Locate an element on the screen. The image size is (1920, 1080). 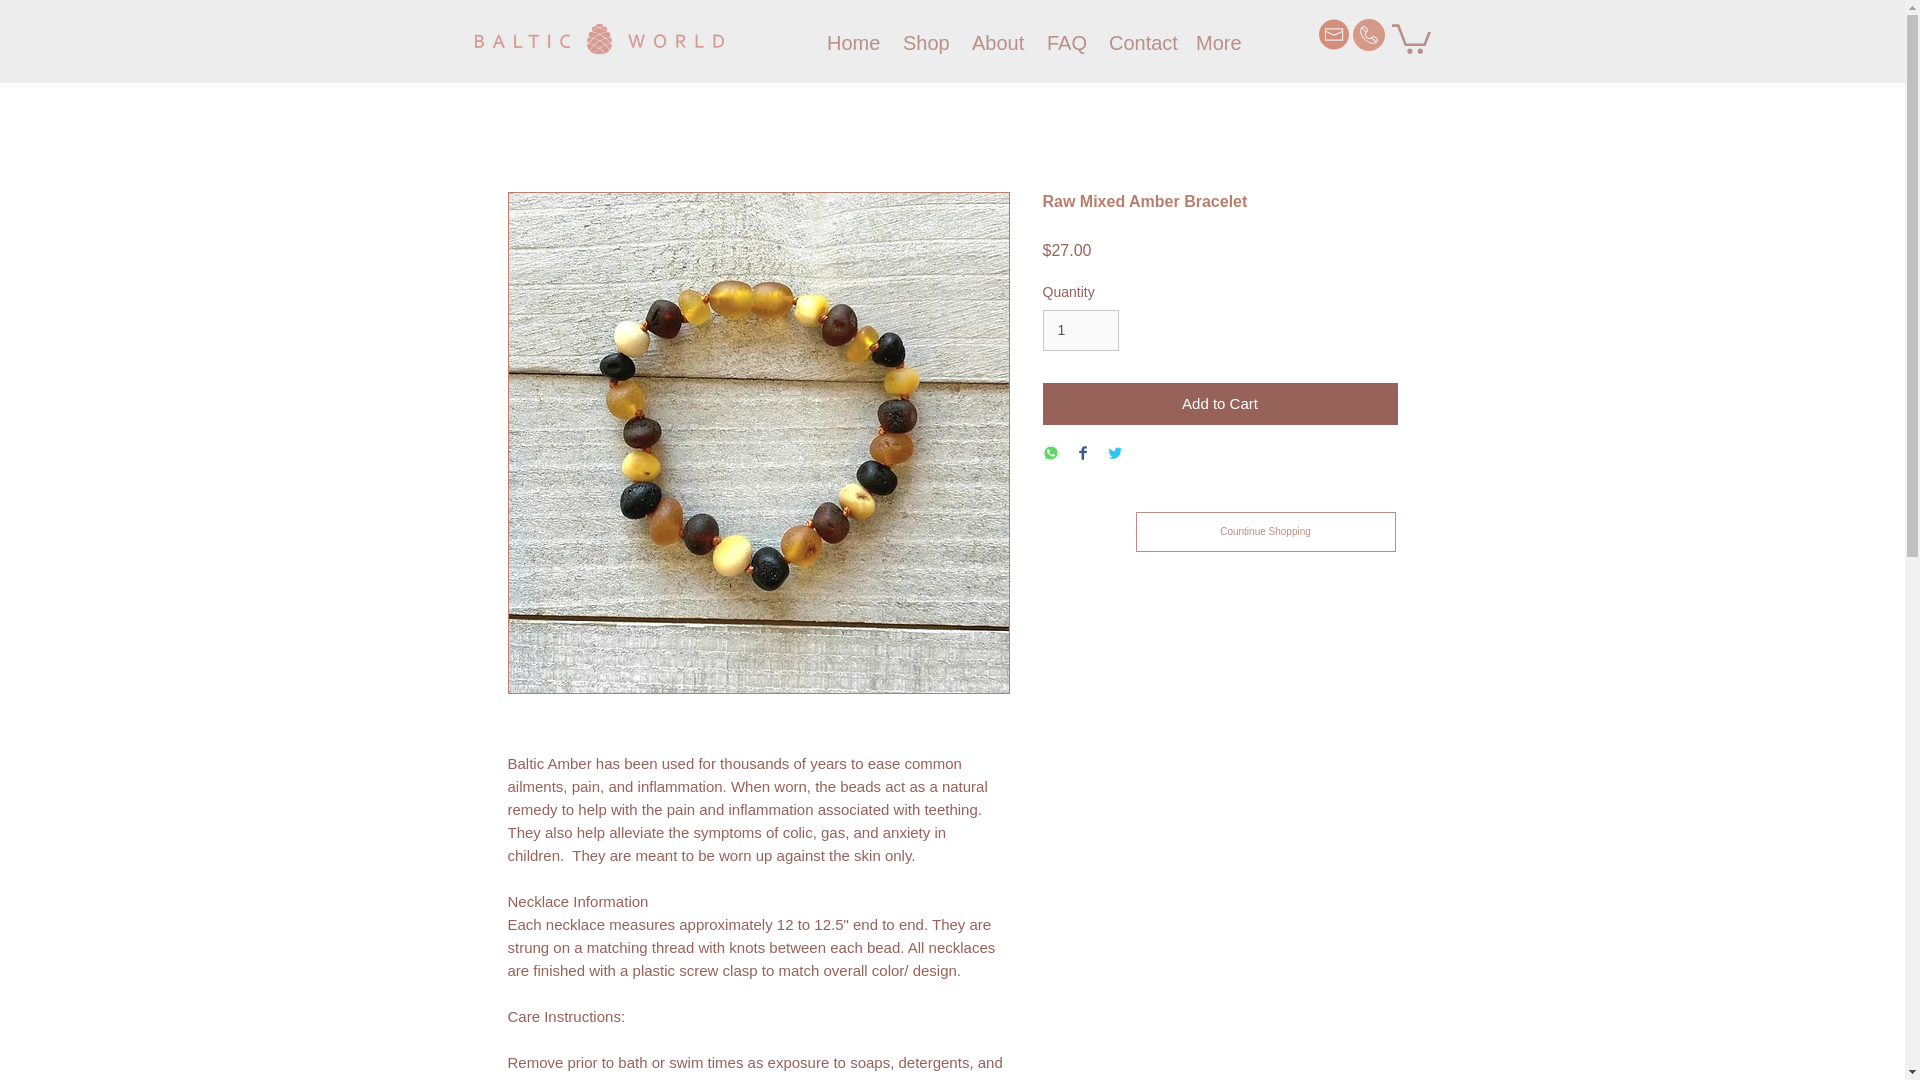
Contact is located at coordinates (1137, 43).